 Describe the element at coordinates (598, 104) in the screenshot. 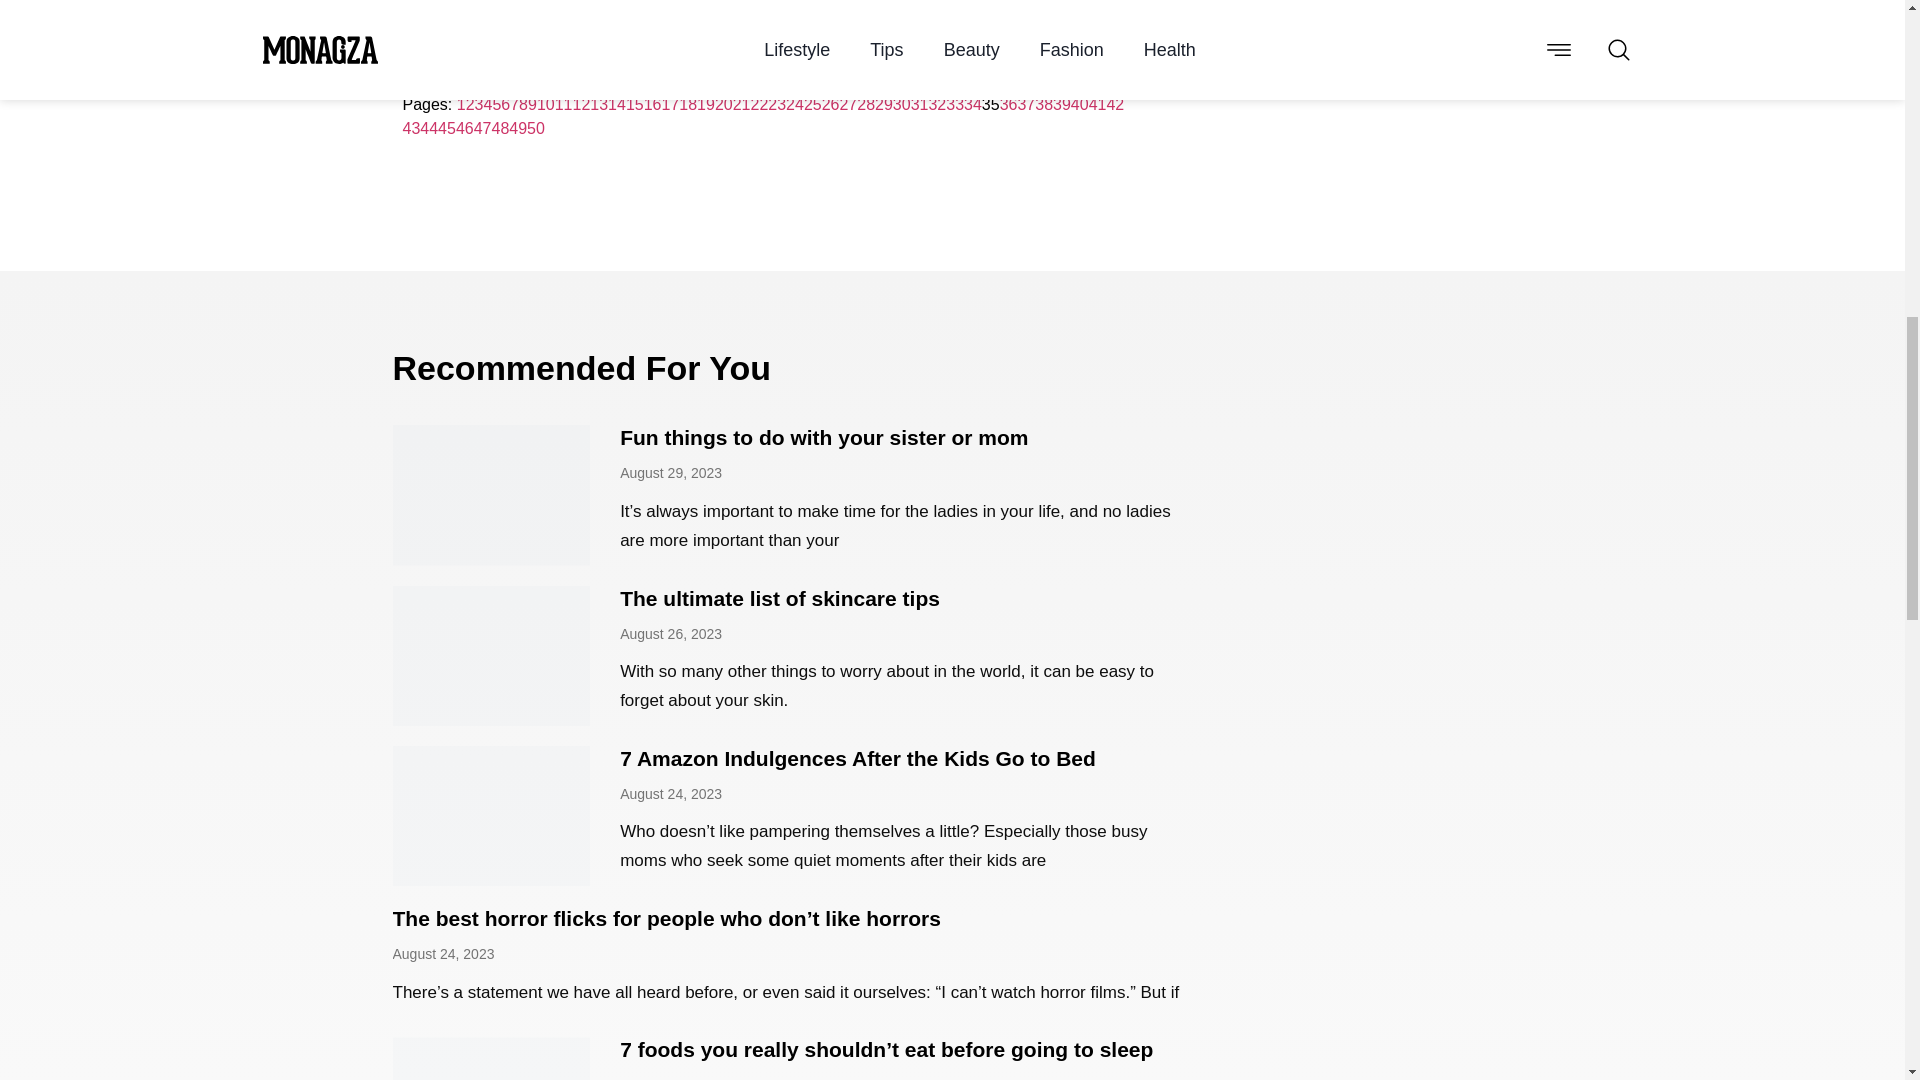

I see `13` at that location.